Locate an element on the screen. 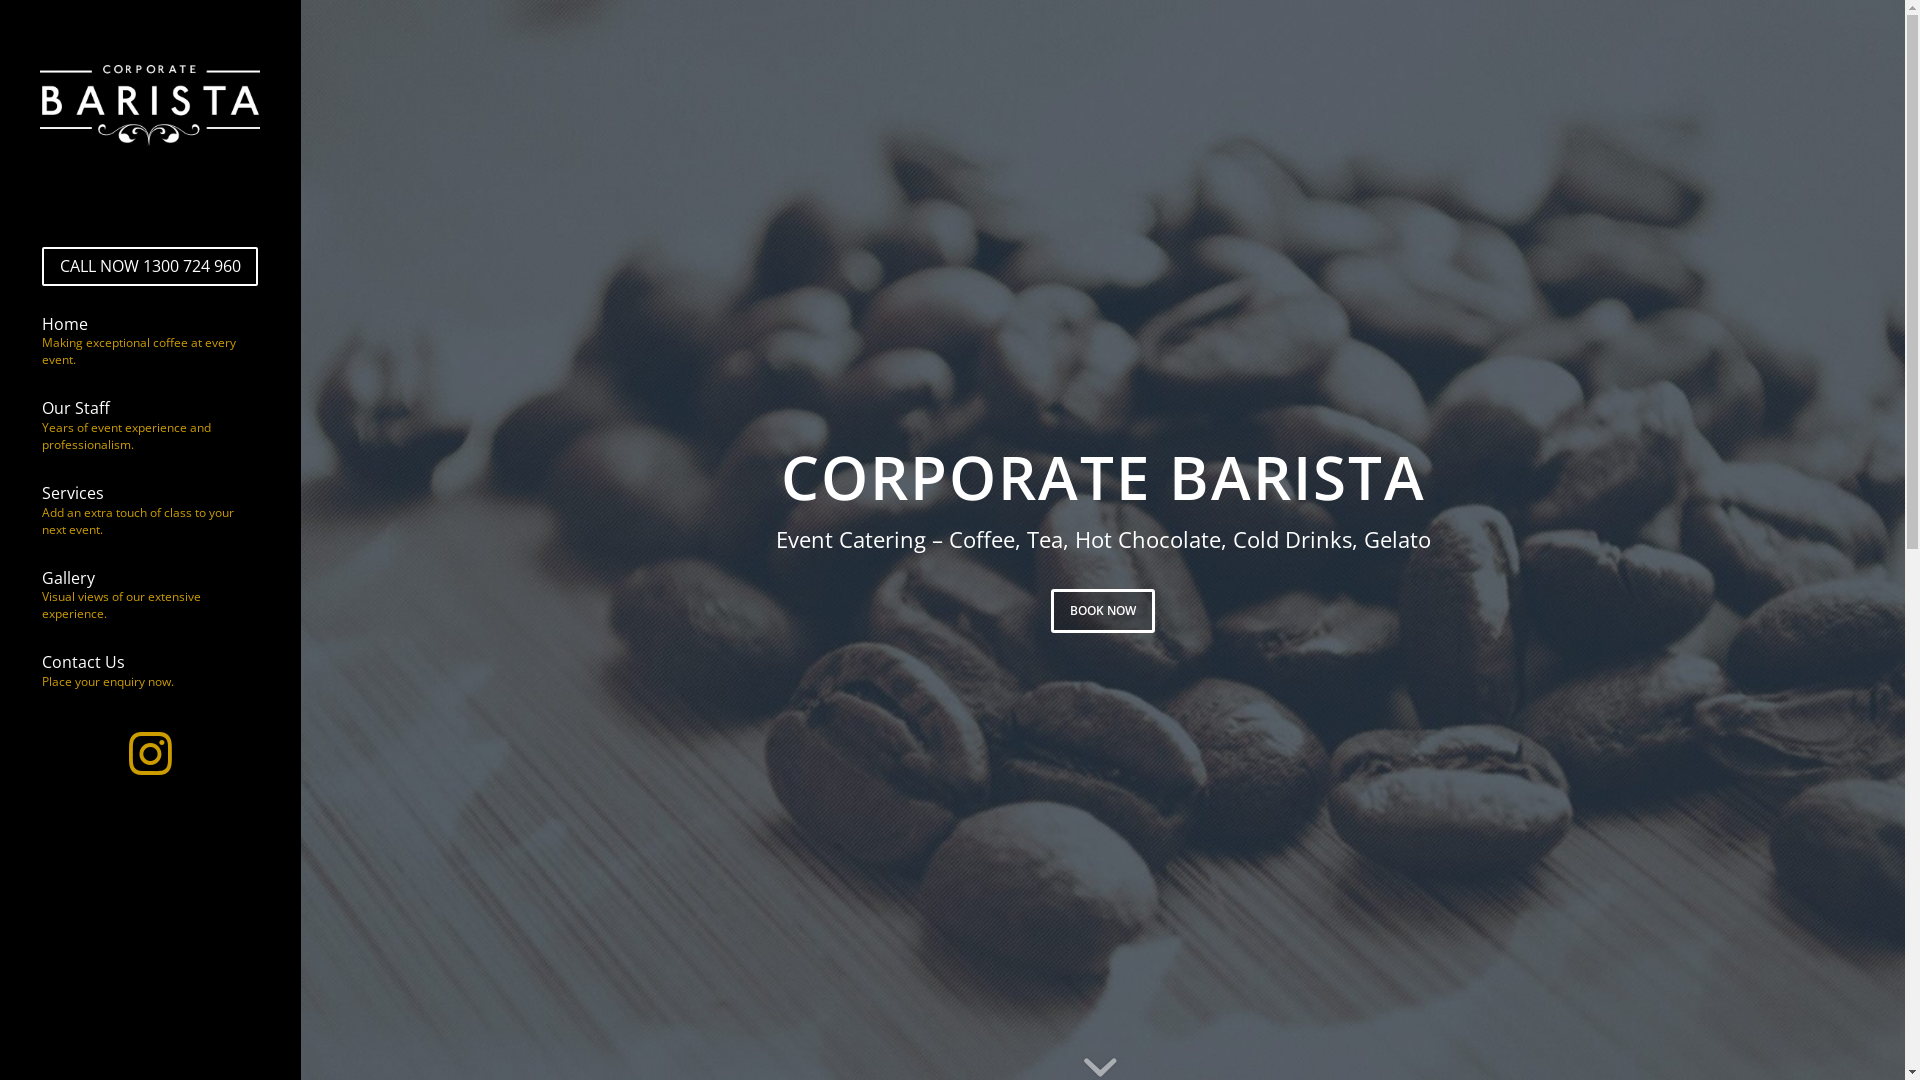 The height and width of the screenshot is (1080, 1920). Our Staff
Years of event experience and professionalism. is located at coordinates (150, 427).